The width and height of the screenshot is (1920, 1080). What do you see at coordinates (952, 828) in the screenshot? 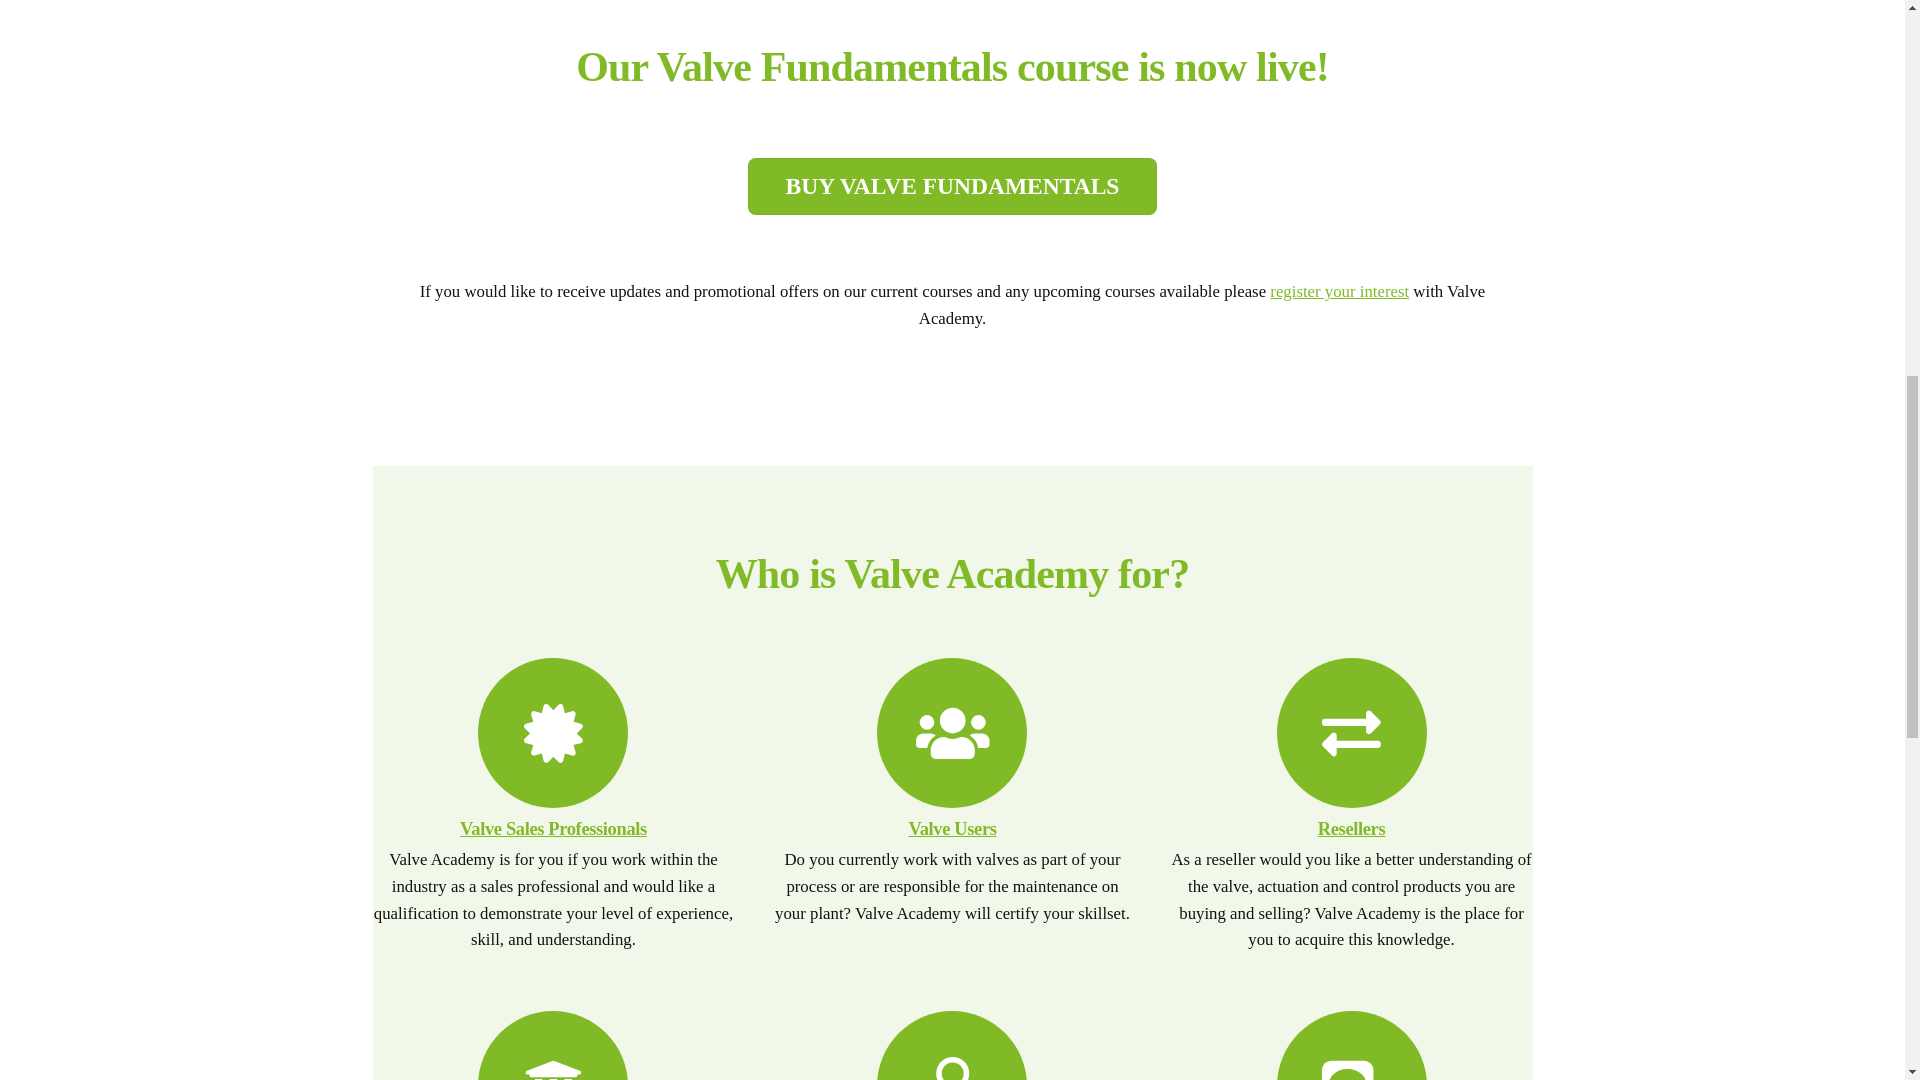
I see `Valve Users` at bounding box center [952, 828].